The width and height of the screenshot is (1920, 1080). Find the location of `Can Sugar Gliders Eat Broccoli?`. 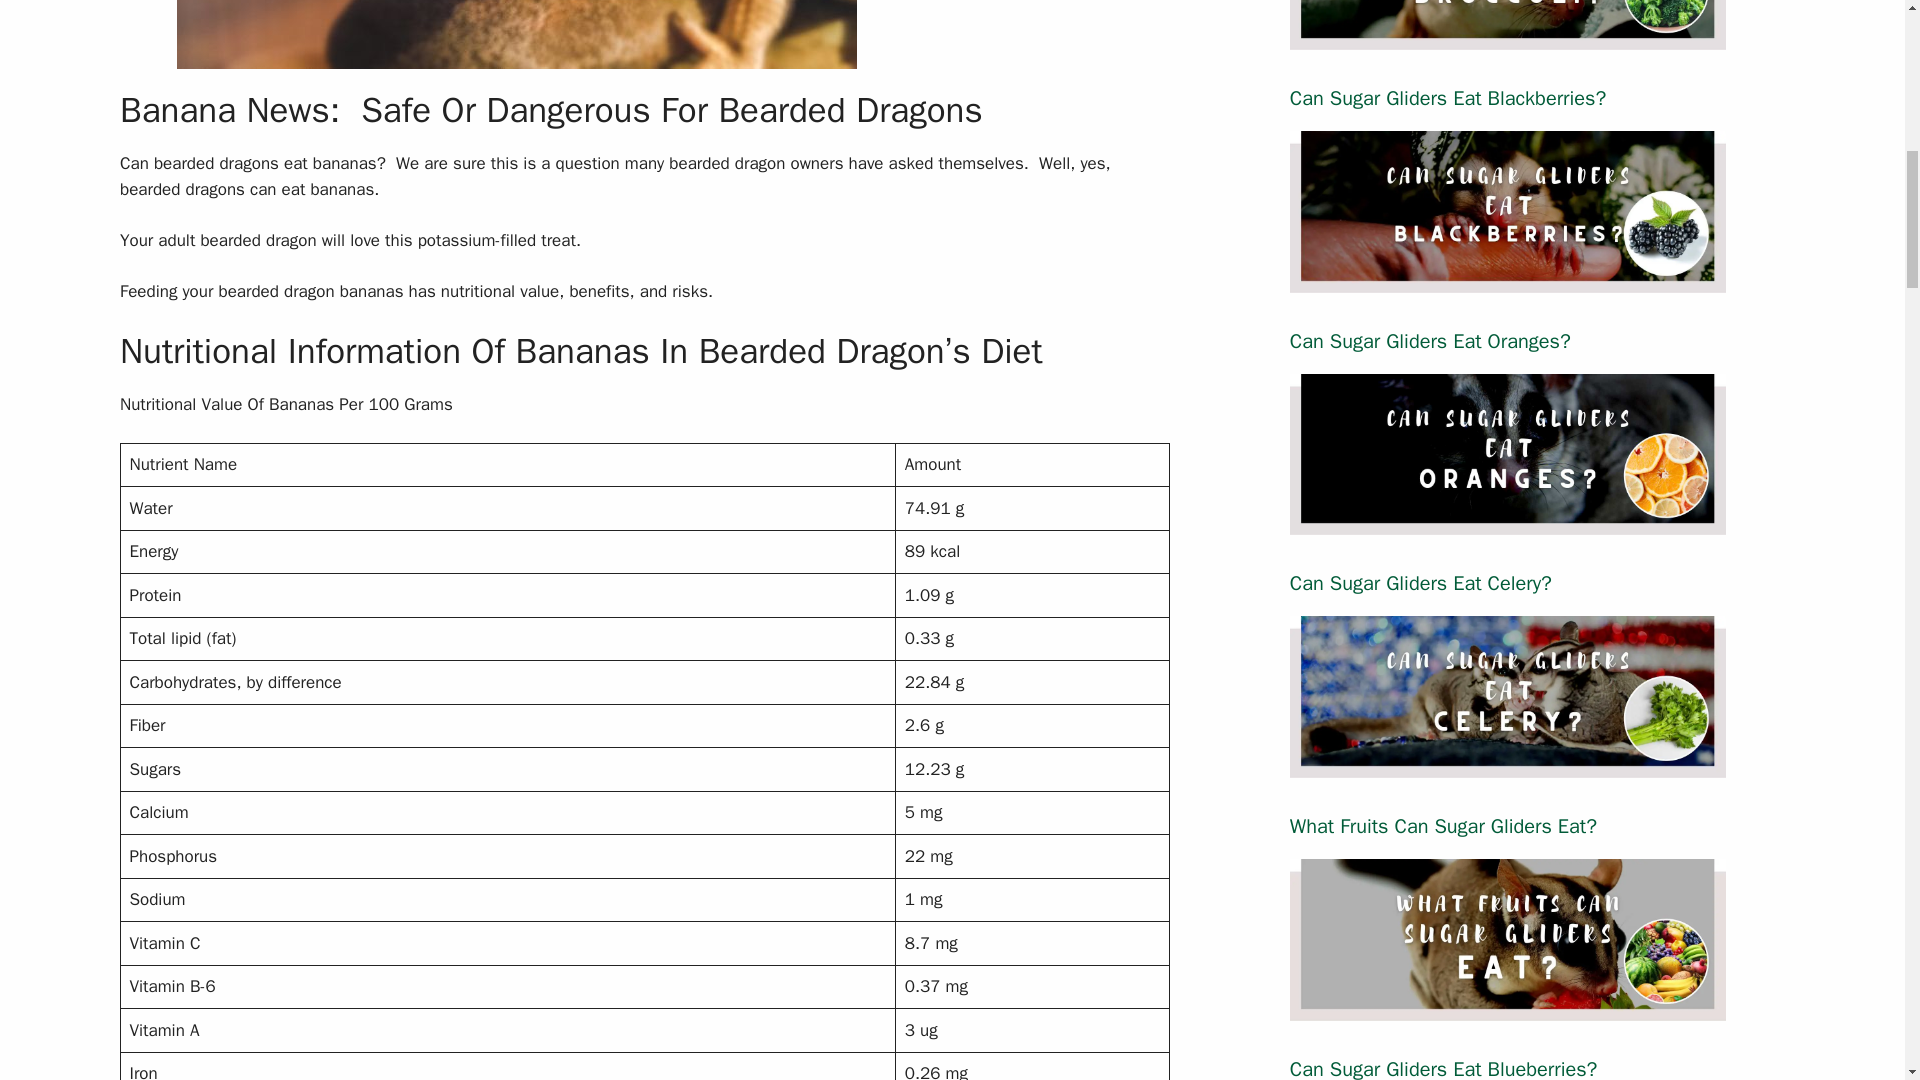

Can Sugar Gliders Eat Broccoli? is located at coordinates (1508, 37).